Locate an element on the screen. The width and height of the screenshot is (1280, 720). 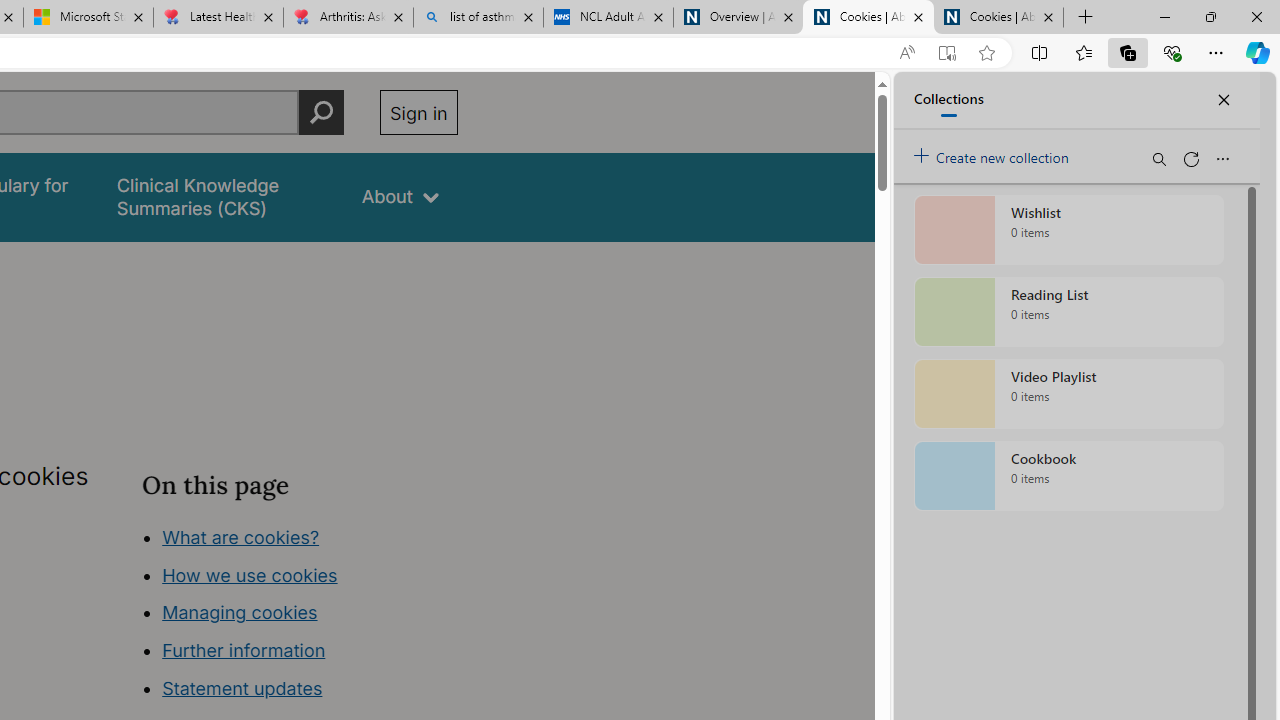
What are cookies? is located at coordinates (241, 536).